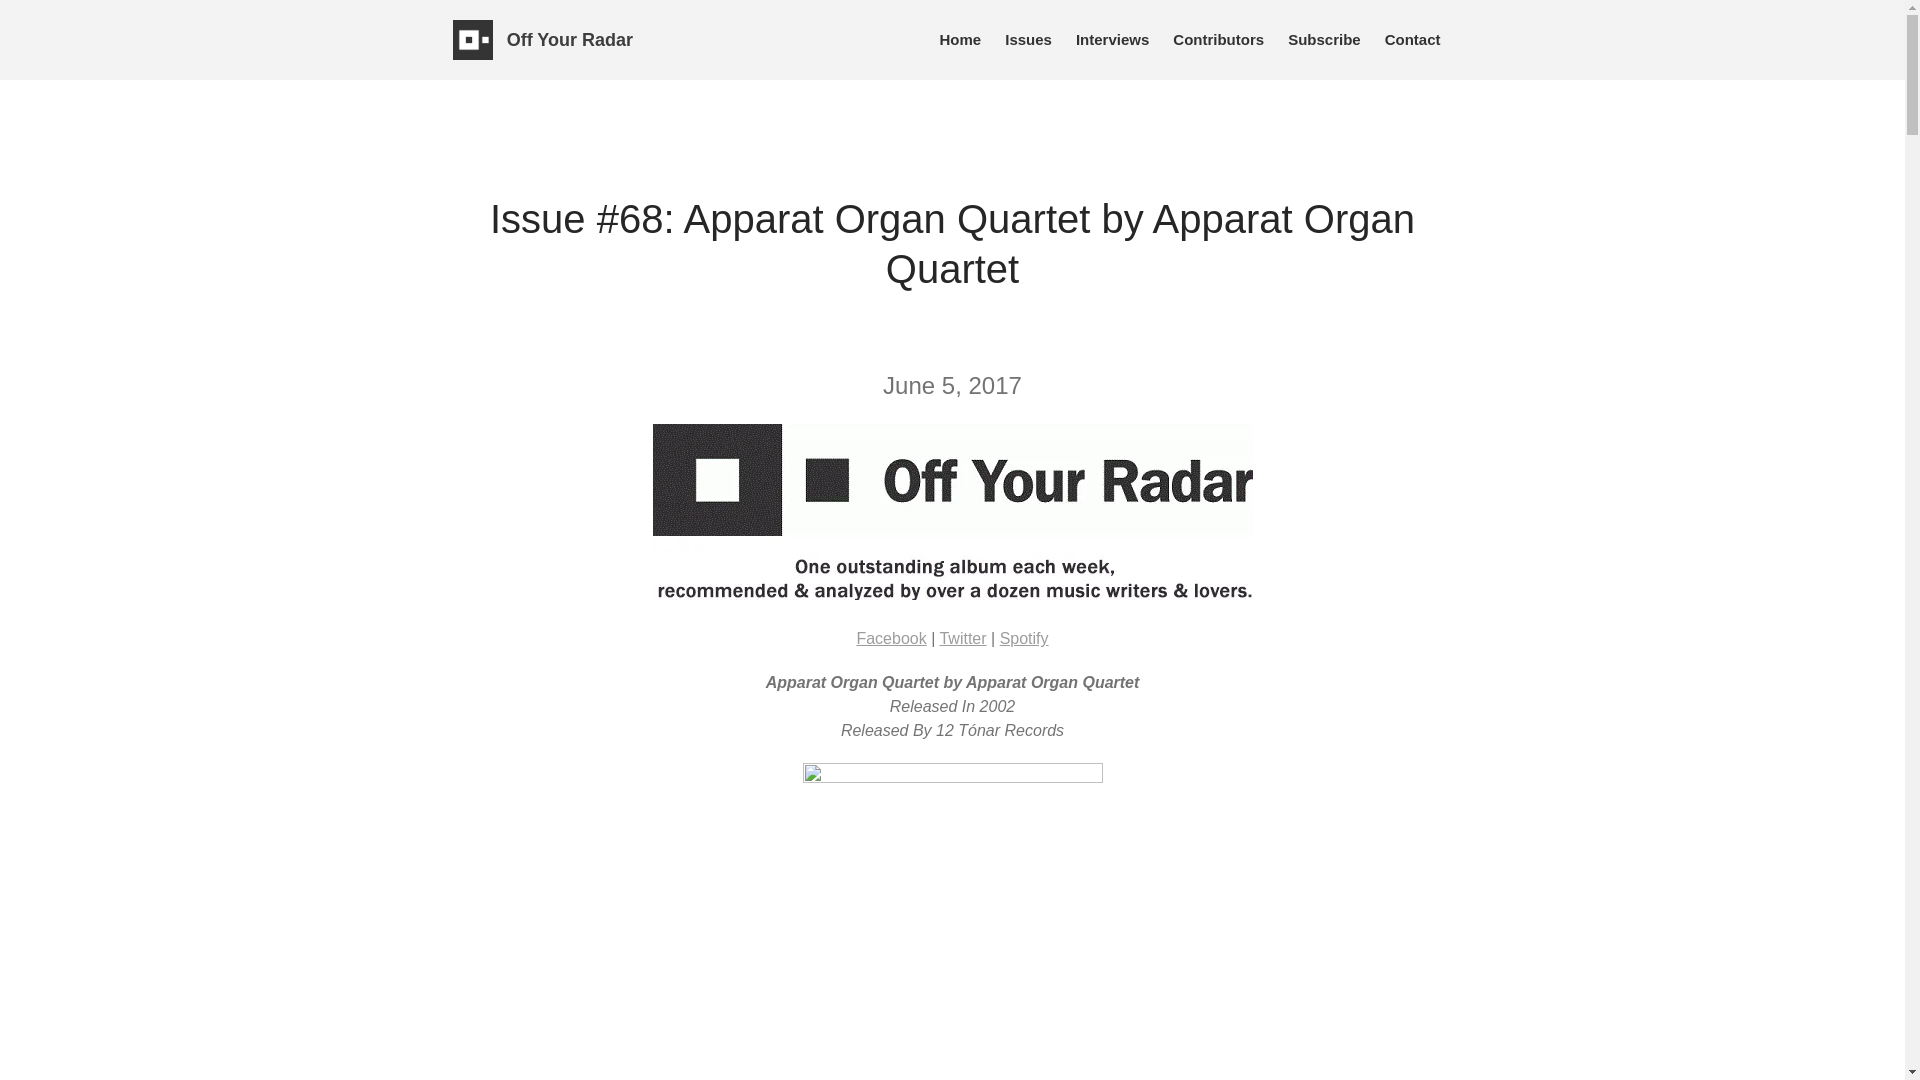 The image size is (1920, 1080). What do you see at coordinates (1024, 638) in the screenshot?
I see `Spotify` at bounding box center [1024, 638].